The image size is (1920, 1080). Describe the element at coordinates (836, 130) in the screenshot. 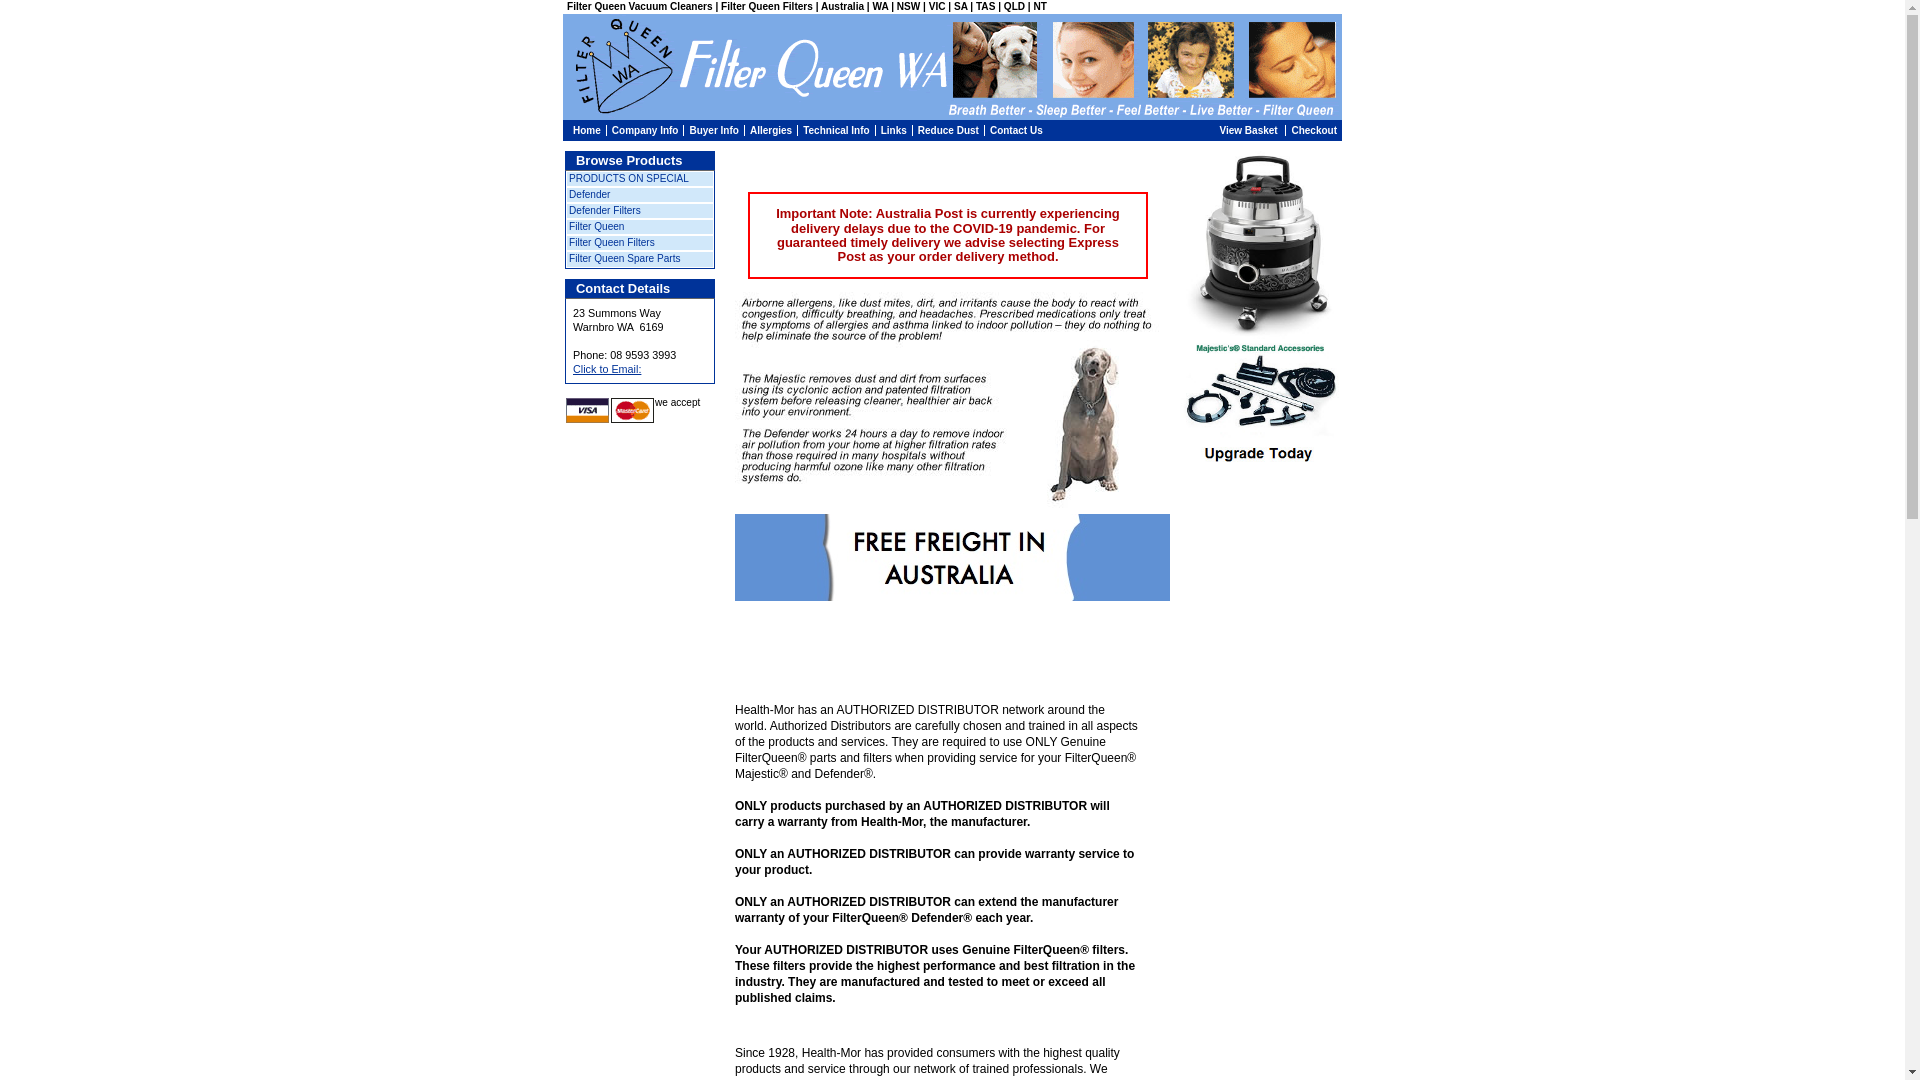

I see `Technical Info` at that location.